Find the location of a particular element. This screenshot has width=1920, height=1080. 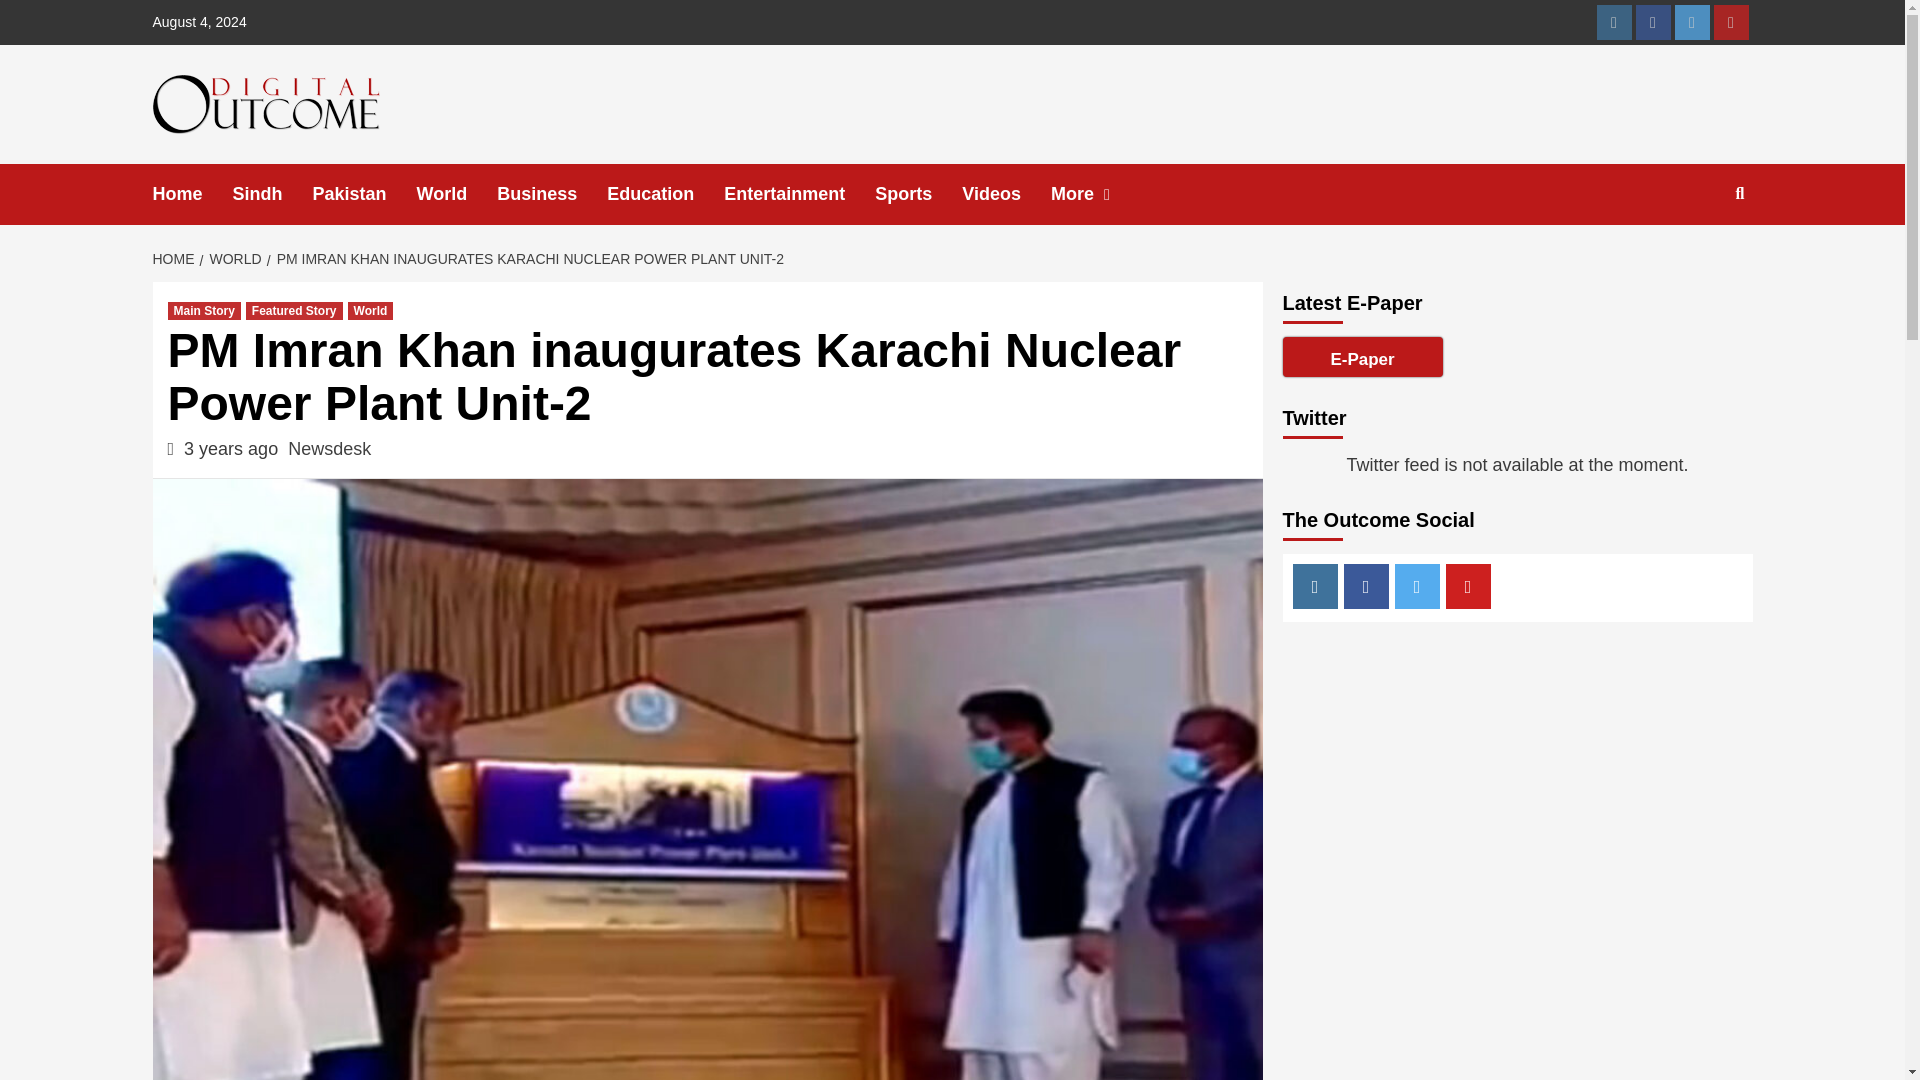

Newsdesk is located at coordinates (329, 448).